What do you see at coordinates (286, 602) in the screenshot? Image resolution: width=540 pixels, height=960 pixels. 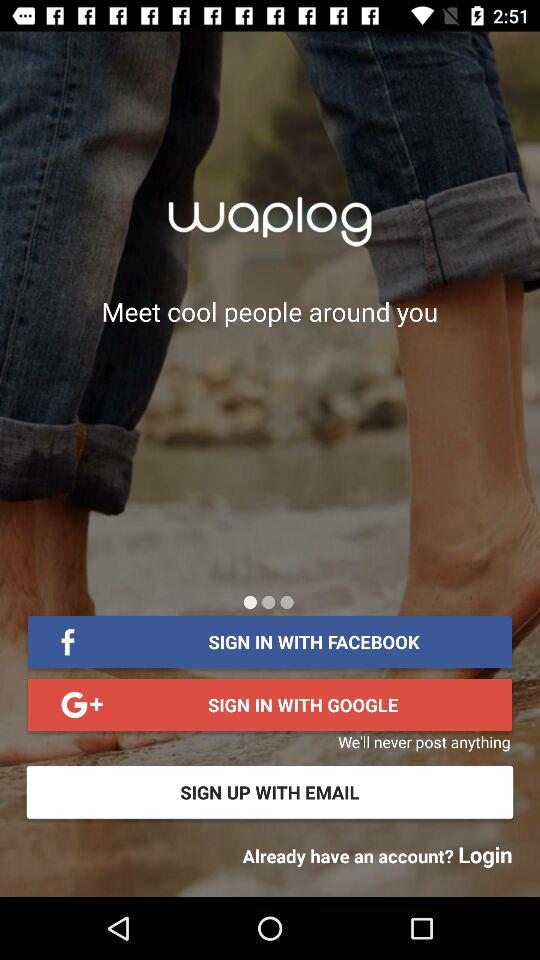 I see `select icon below the meet cool people item` at bounding box center [286, 602].